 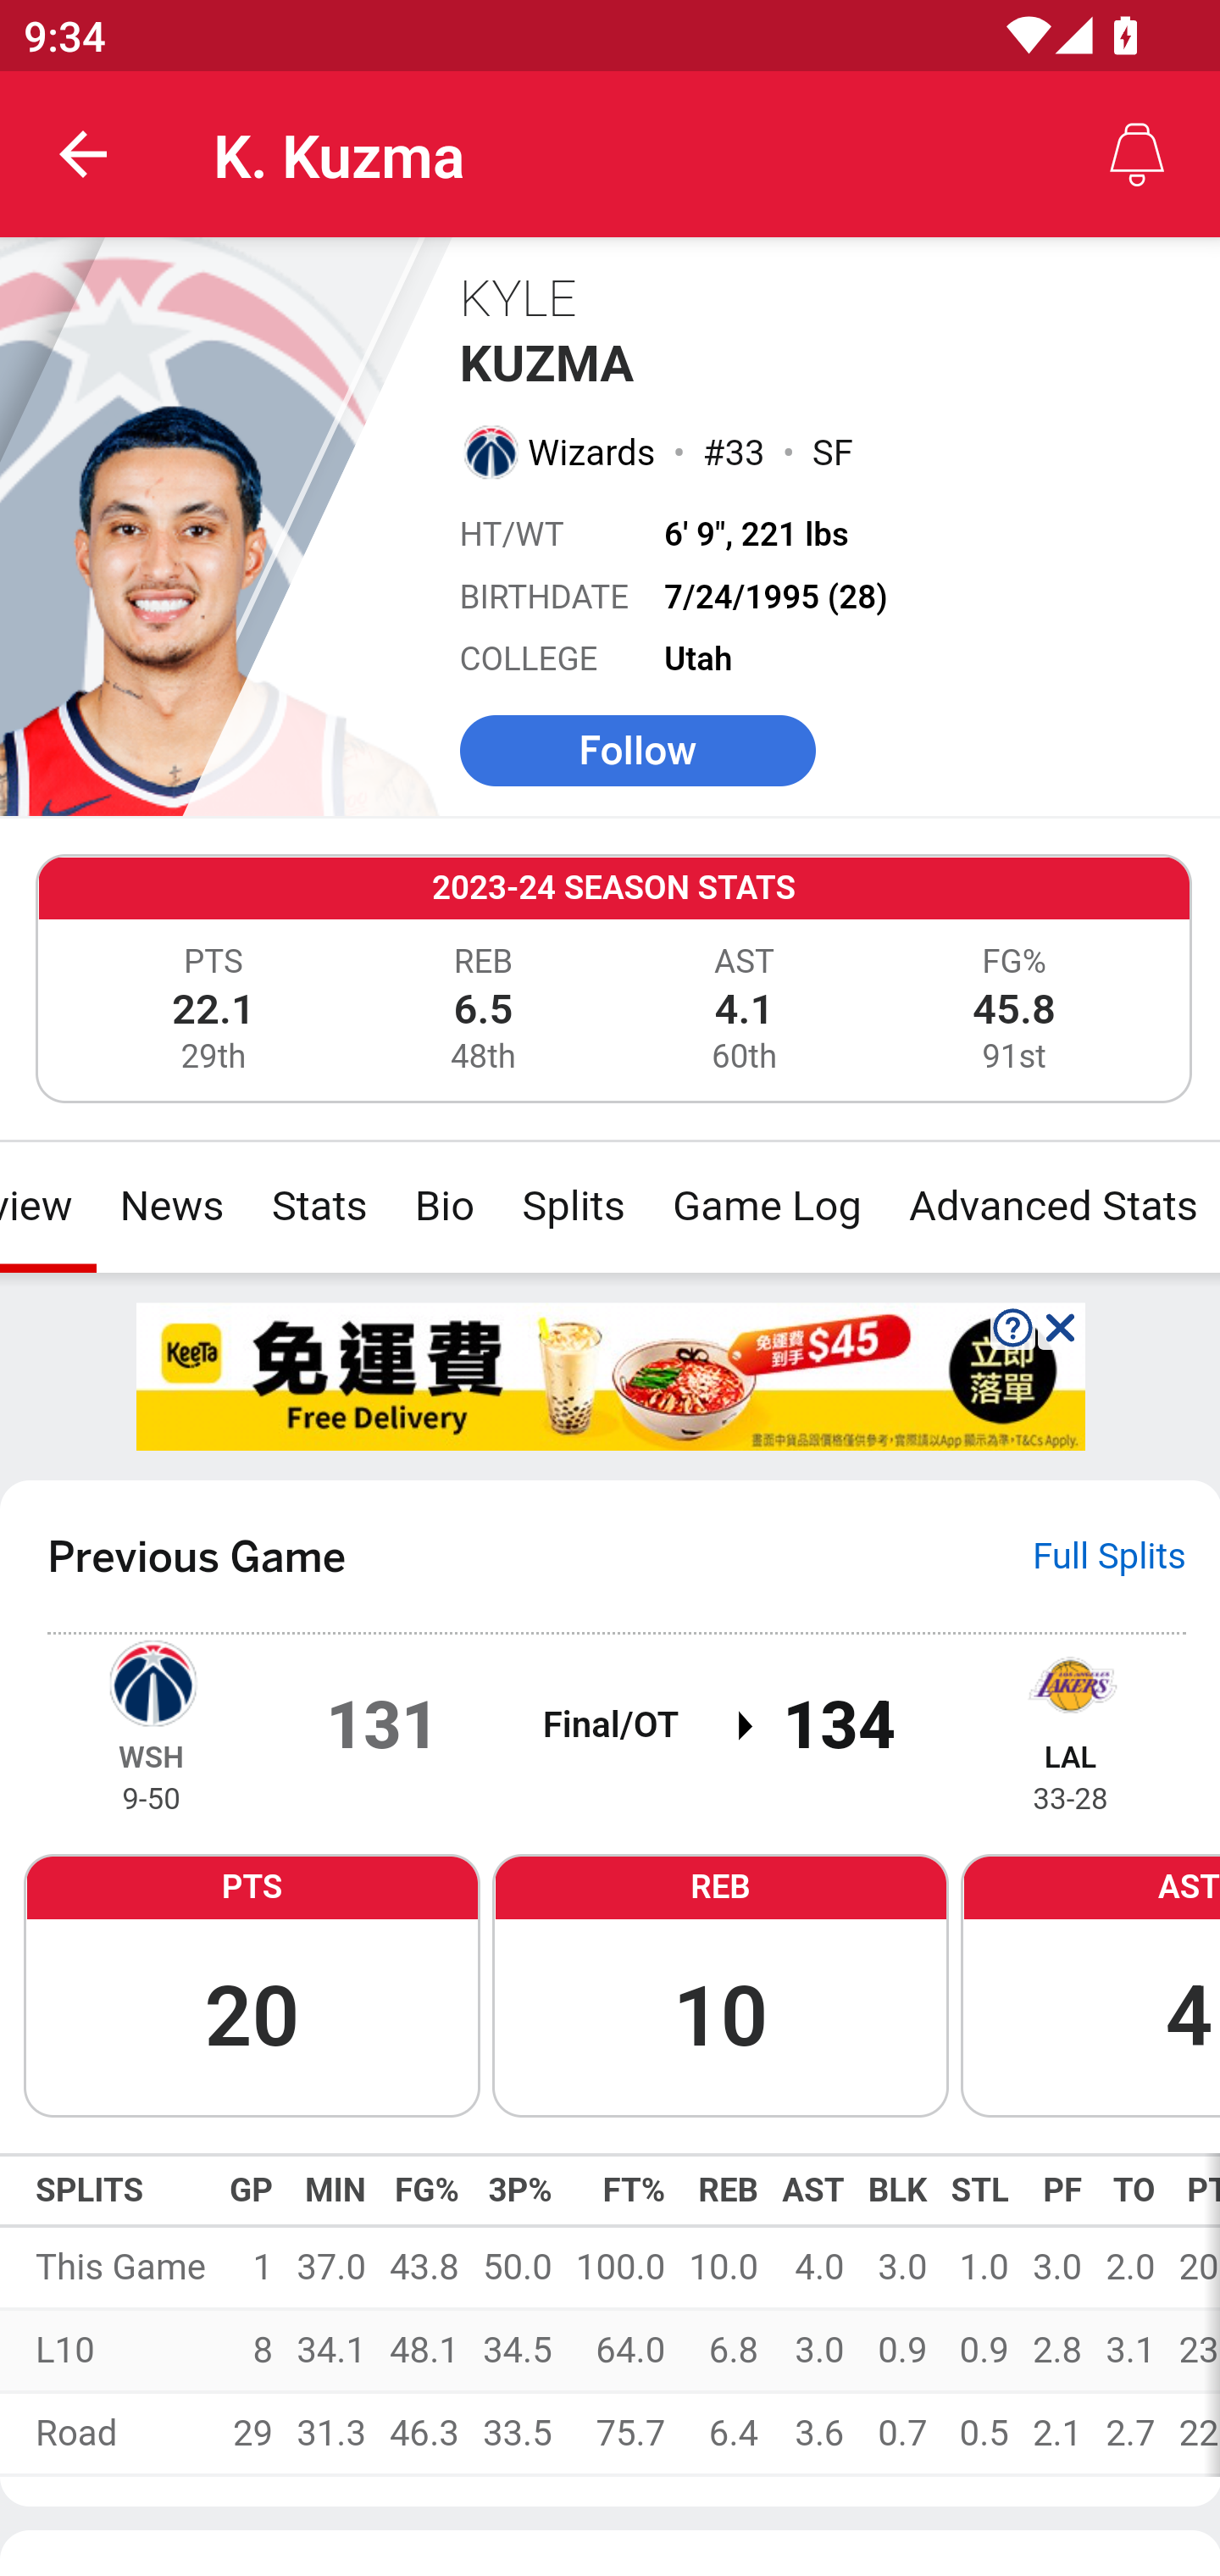 I want to click on News, so click(x=171, y=1207).